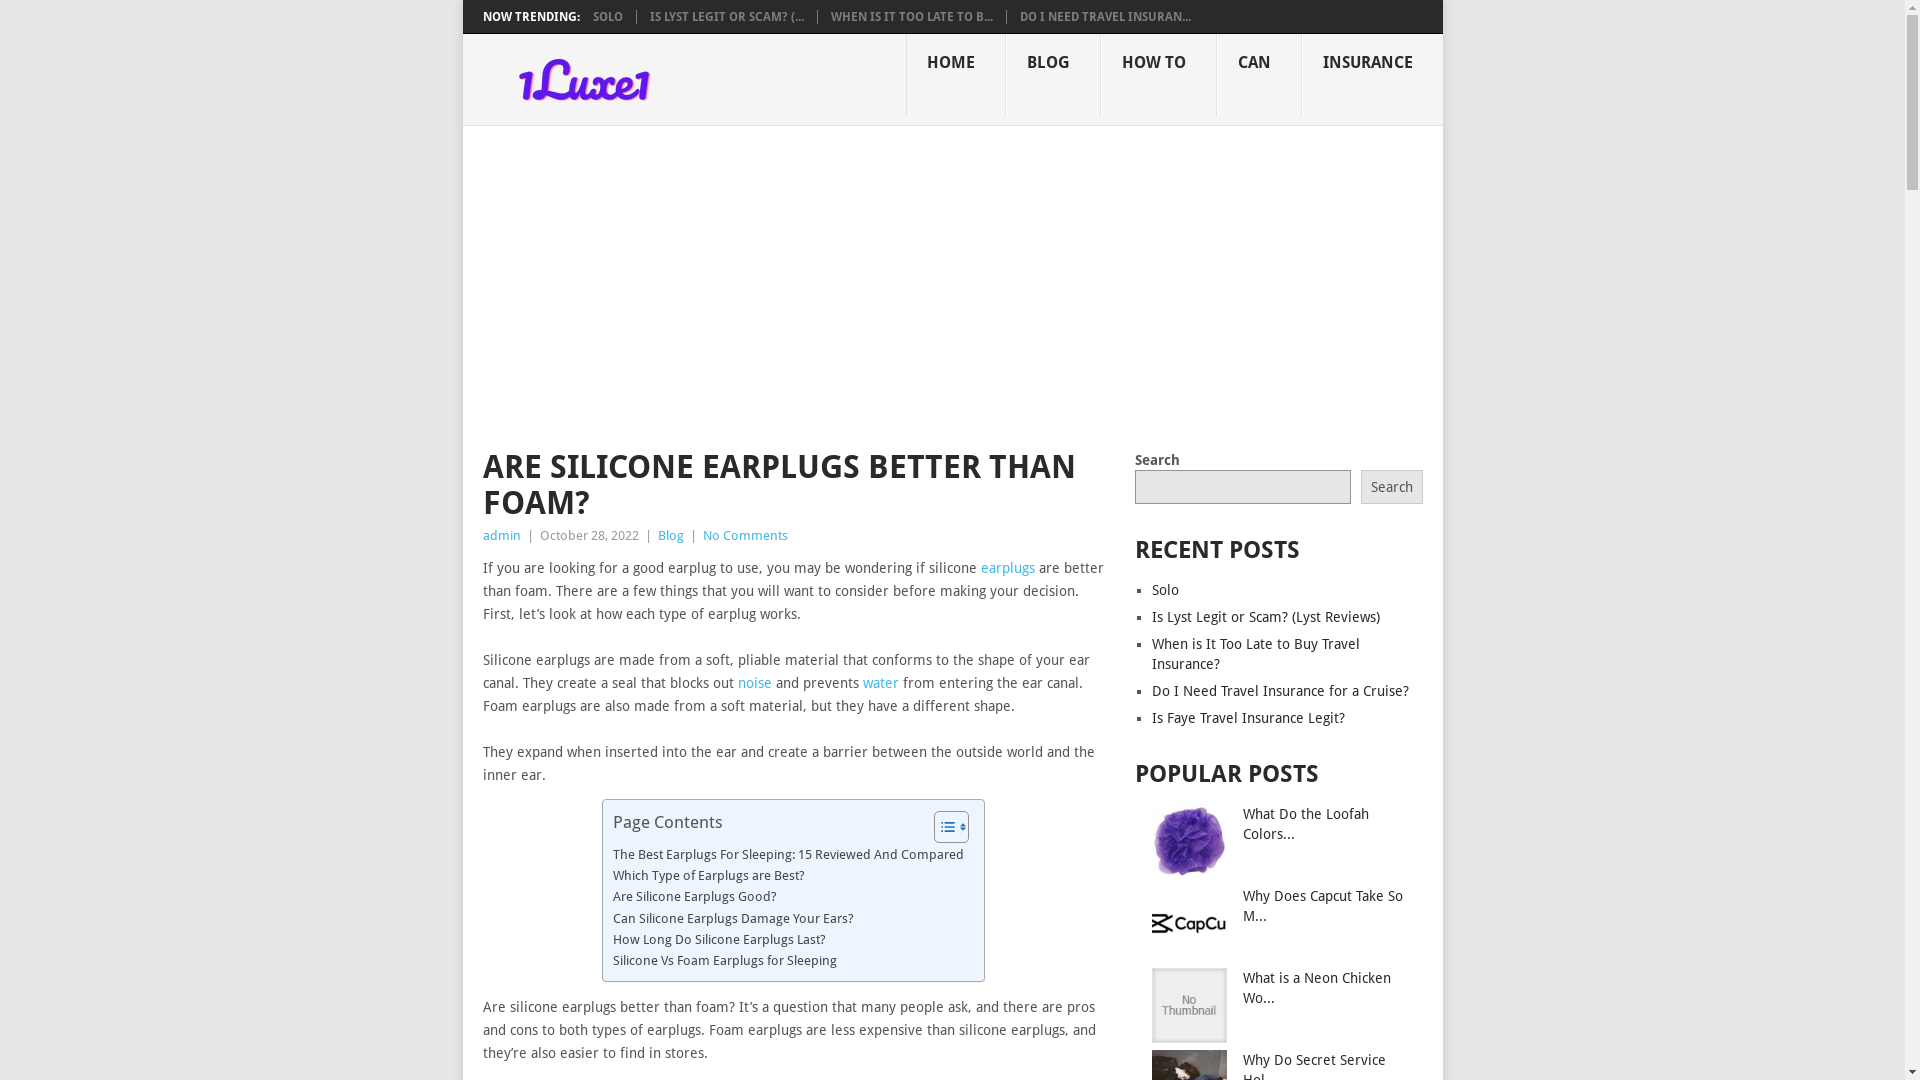 Image resolution: width=1920 pixels, height=1080 pixels. Describe the element at coordinates (1258, 75) in the screenshot. I see `CAN` at that location.